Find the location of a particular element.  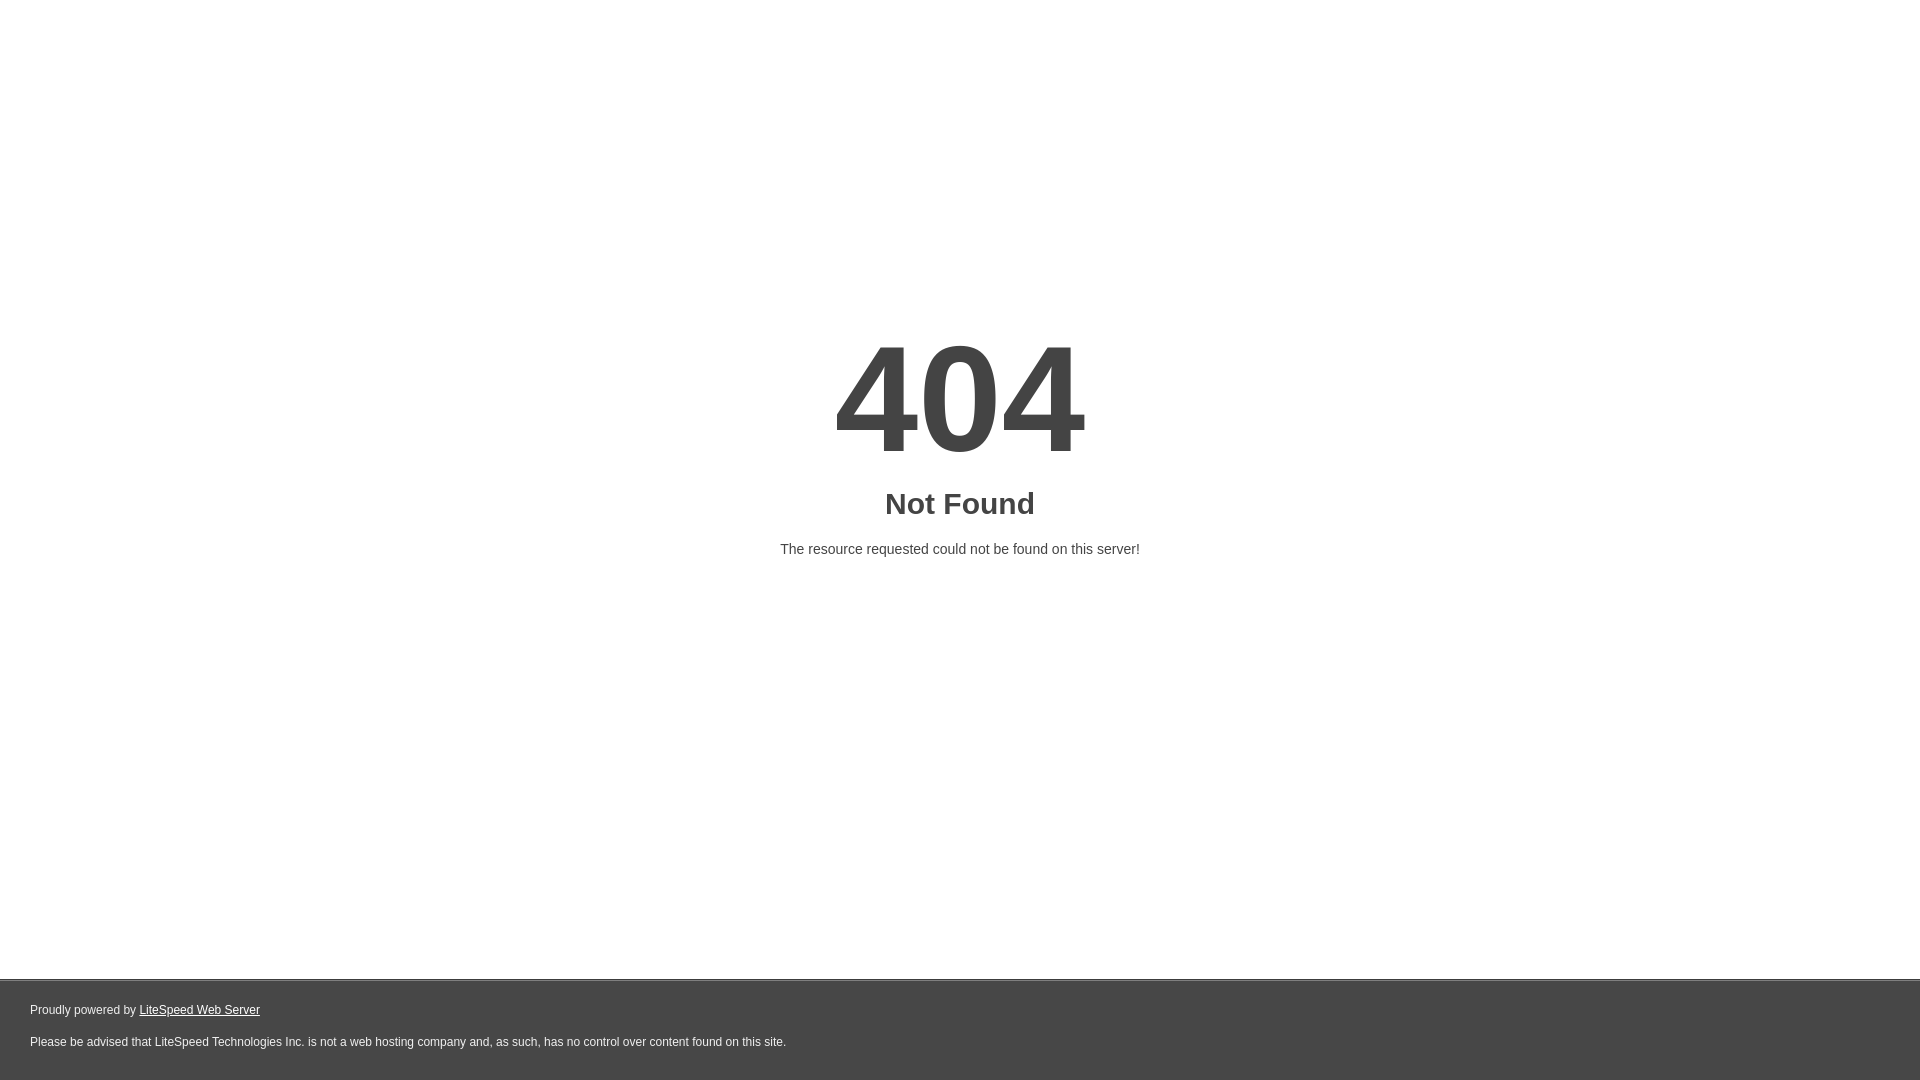

LiteSpeed Web Server is located at coordinates (200, 1010).